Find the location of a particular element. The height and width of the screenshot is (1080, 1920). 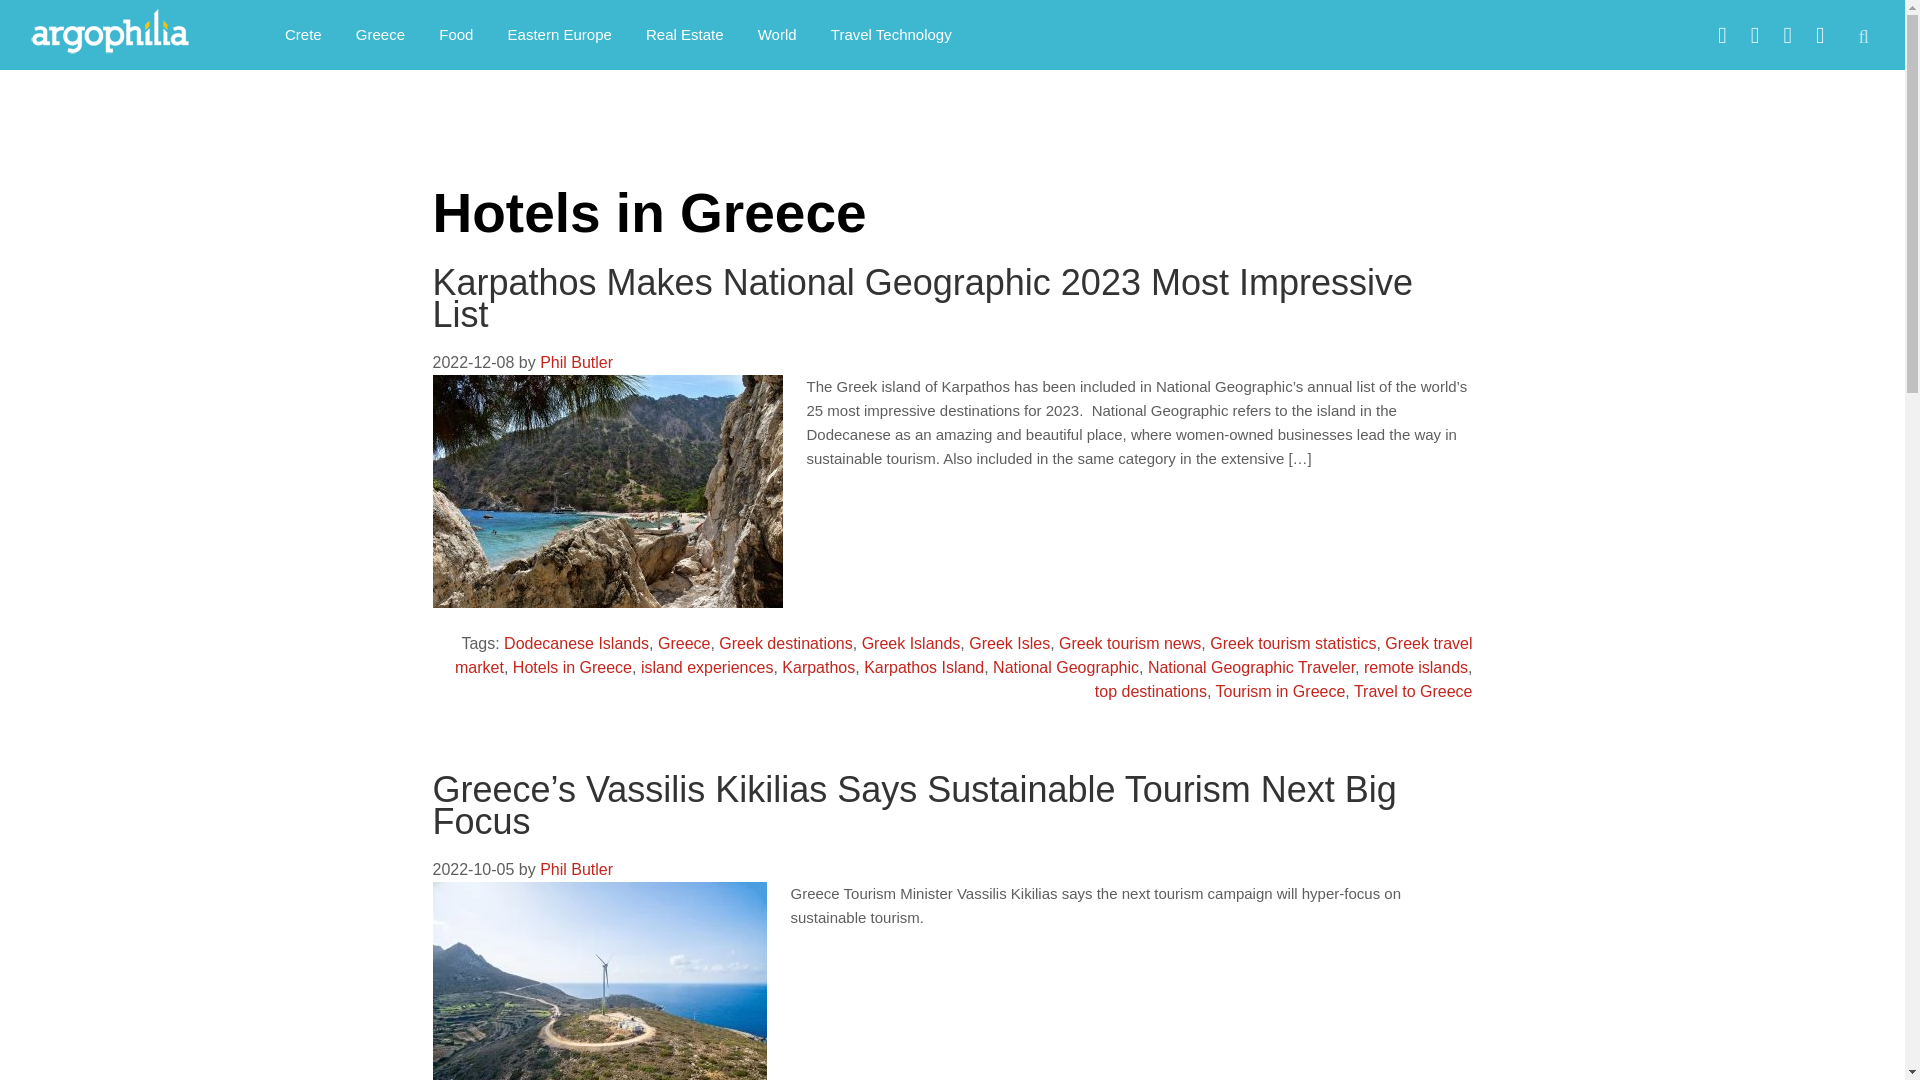

Phil Butler is located at coordinates (576, 362).